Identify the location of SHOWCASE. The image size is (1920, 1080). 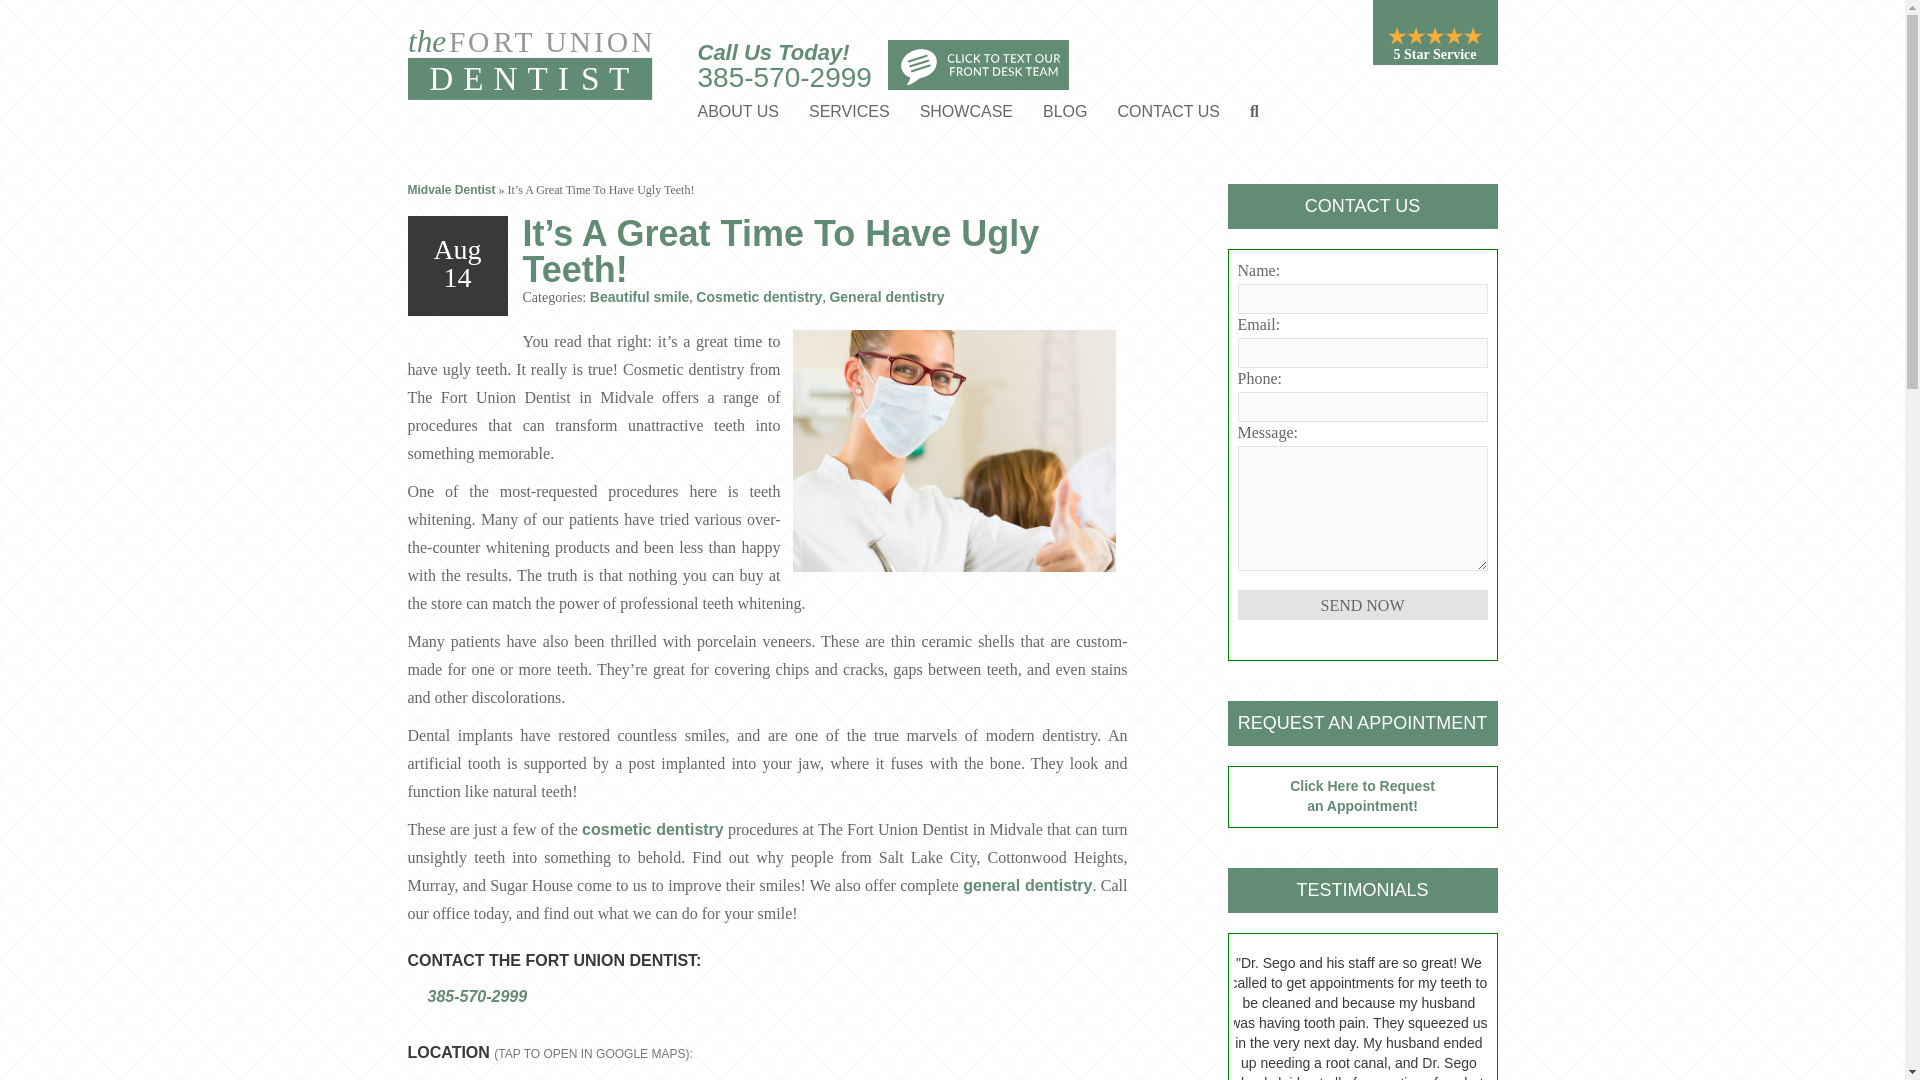
(966, 114).